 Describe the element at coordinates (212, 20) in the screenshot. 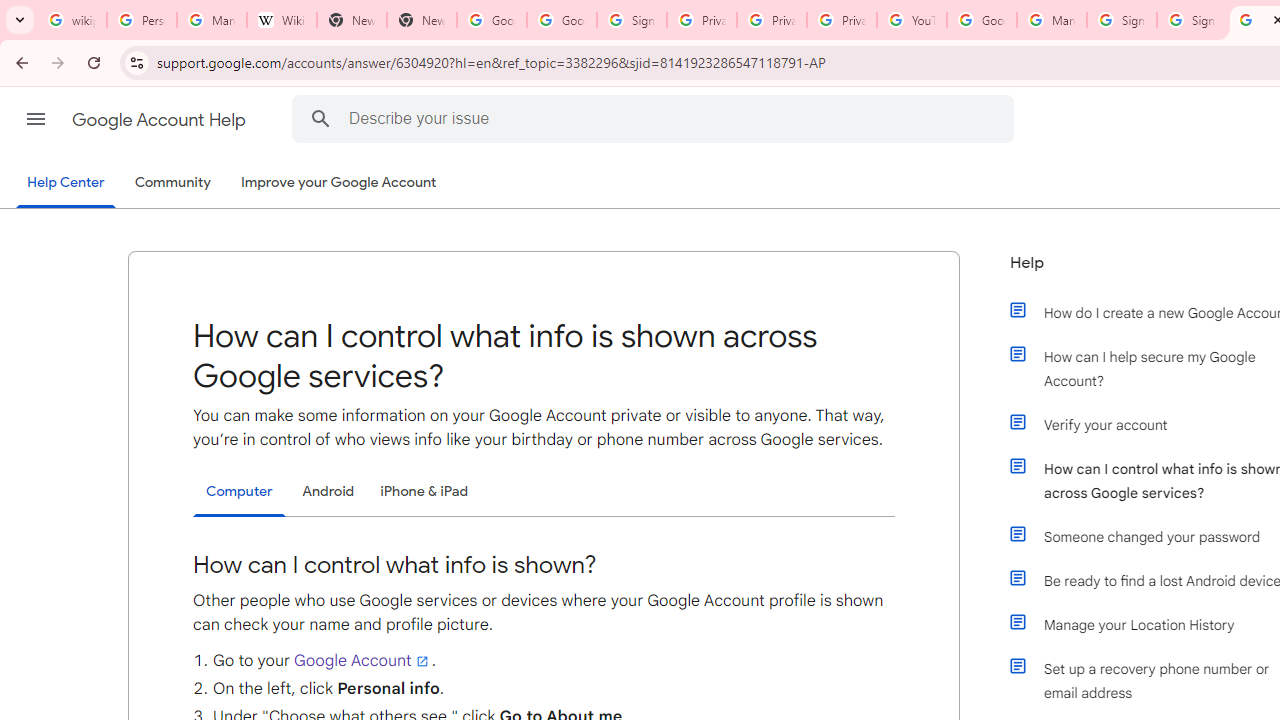

I see `Manage your Location History - Google Search Help` at that location.